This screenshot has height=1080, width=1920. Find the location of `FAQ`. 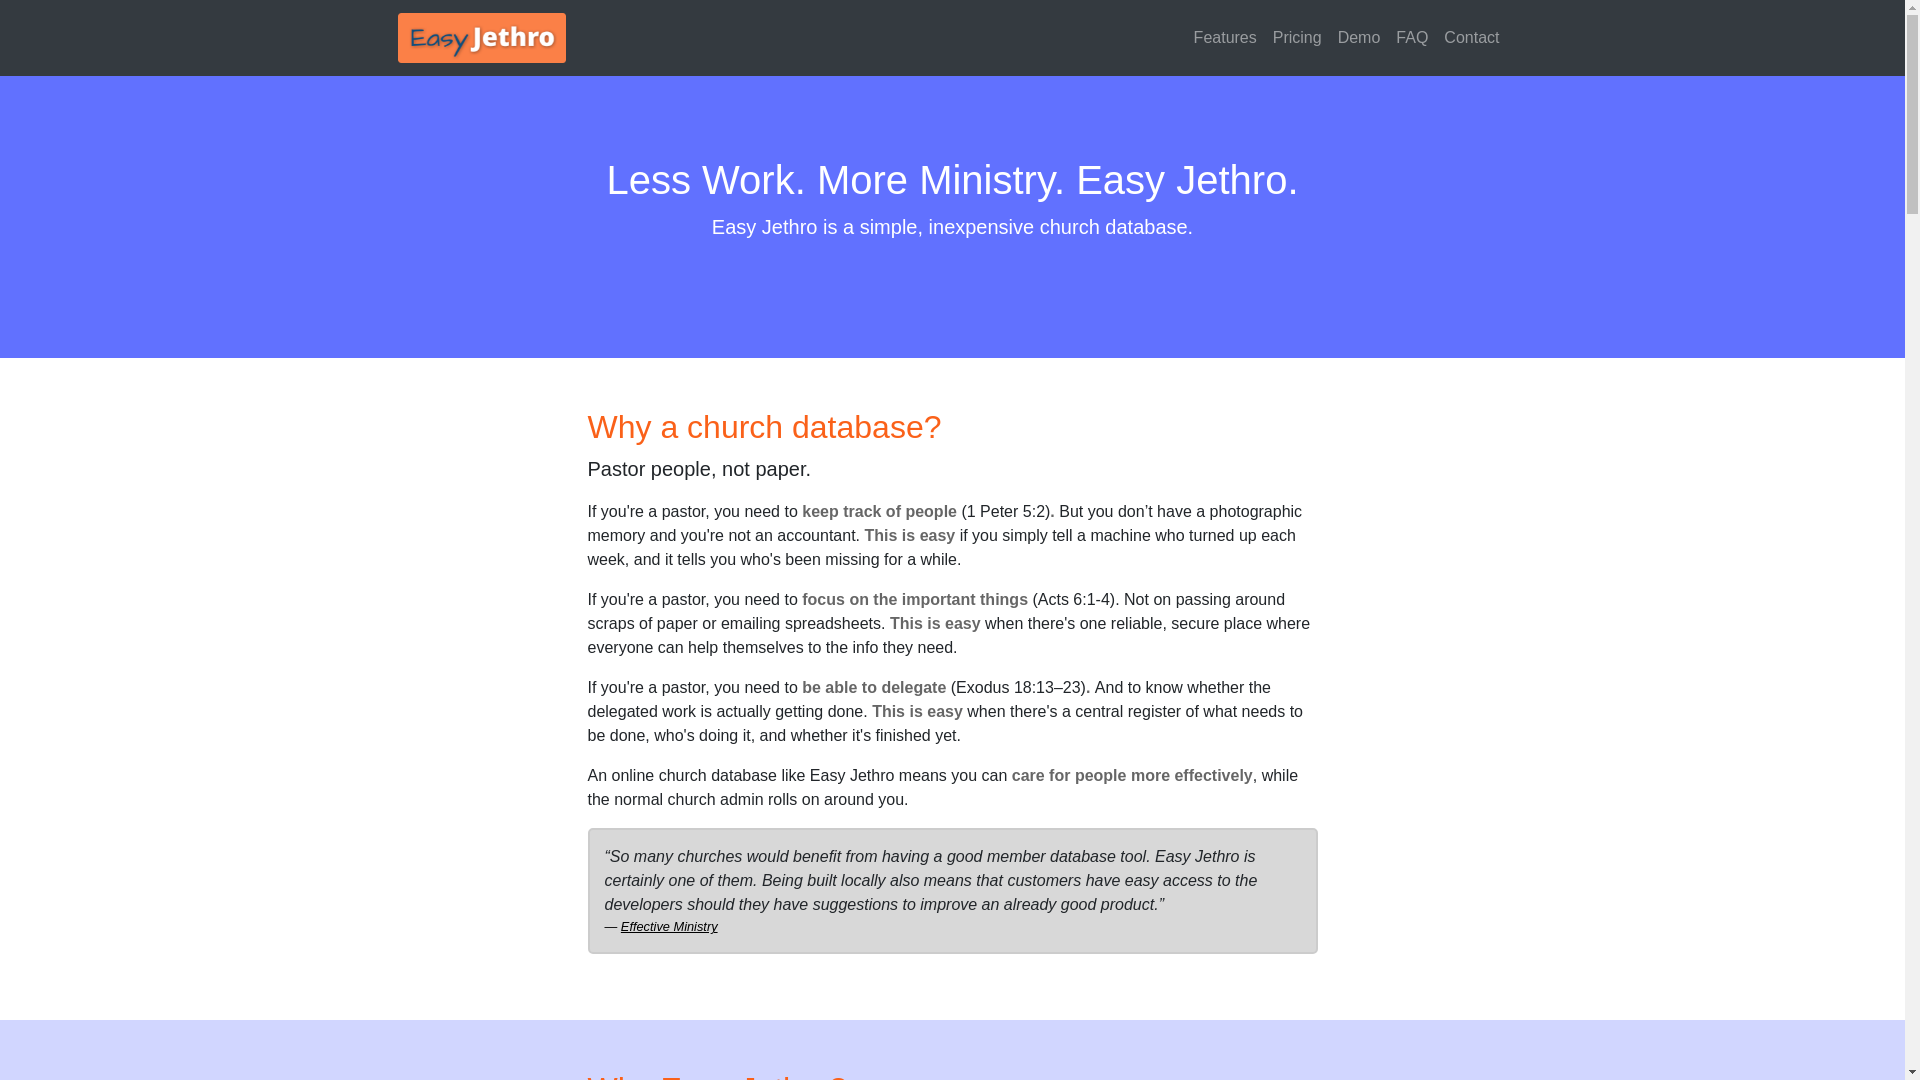

FAQ is located at coordinates (1412, 38).